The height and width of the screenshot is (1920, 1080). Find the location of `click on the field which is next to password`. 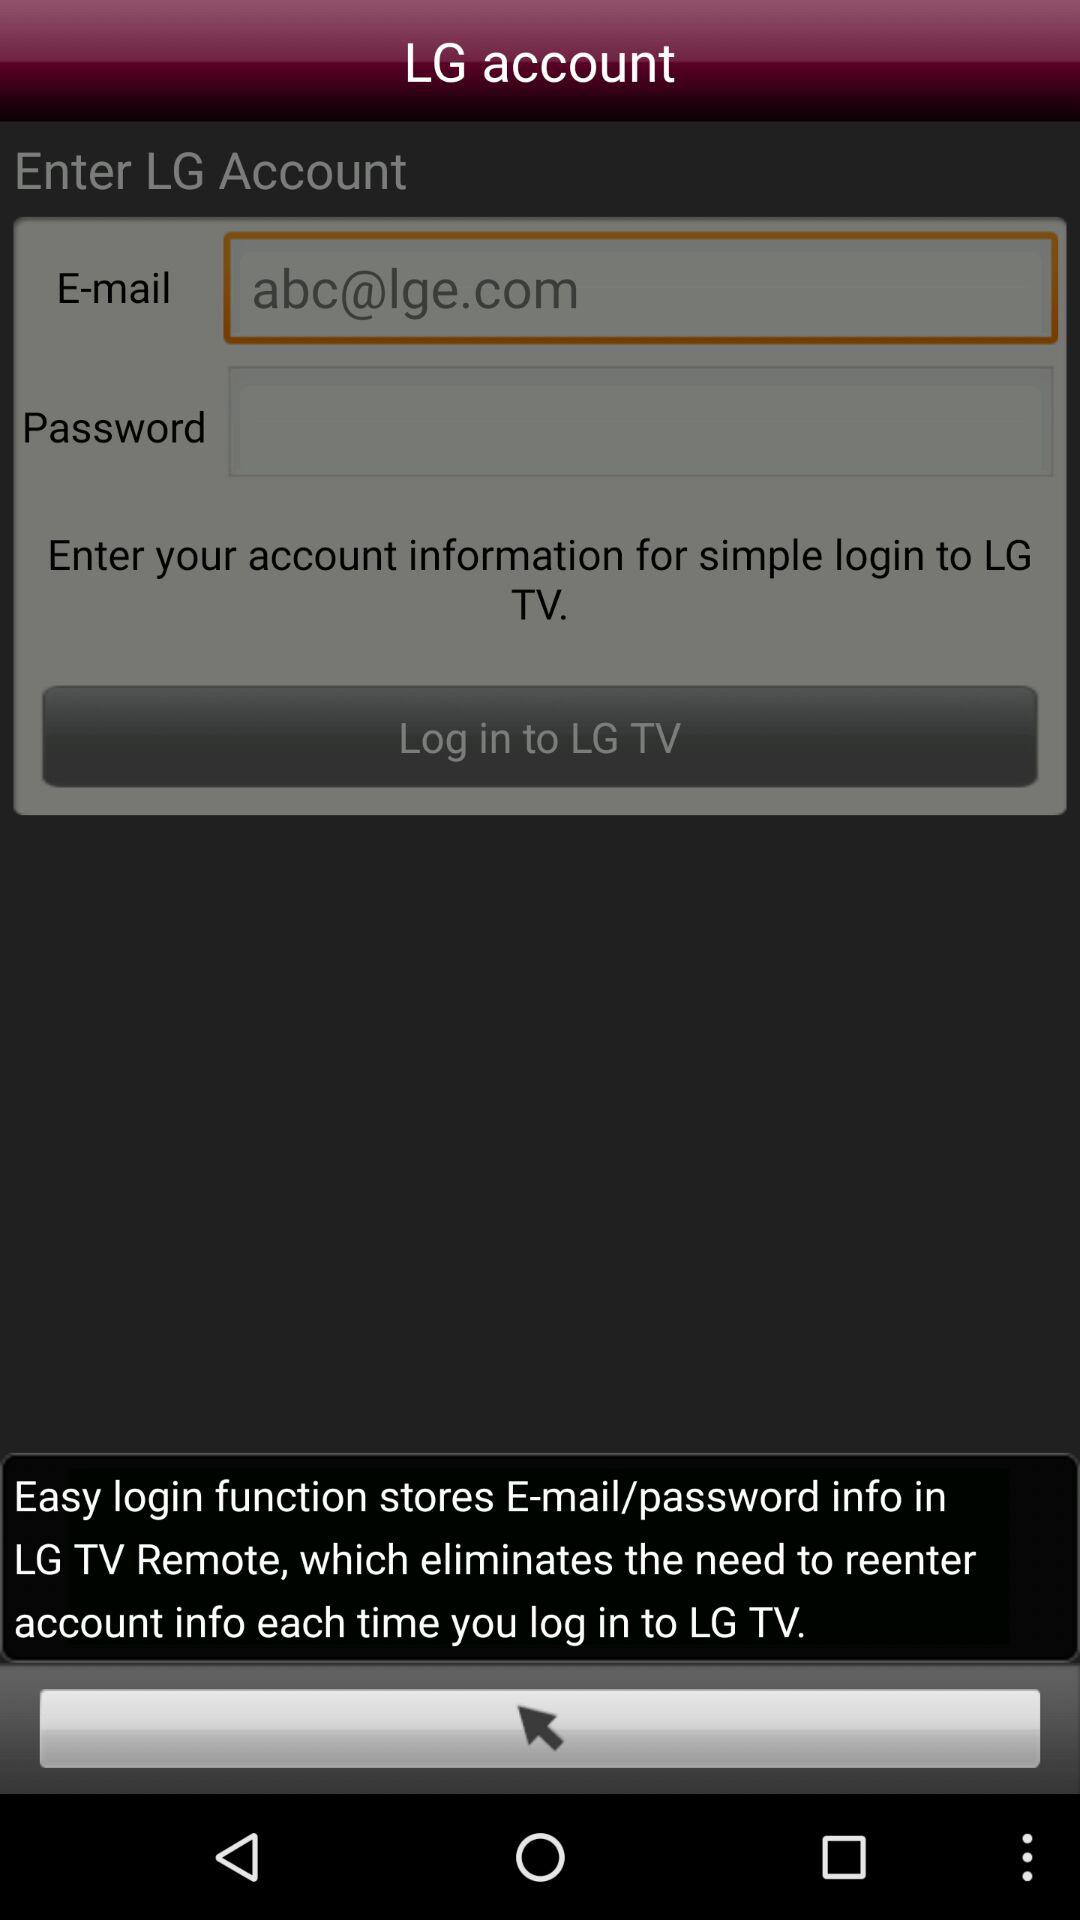

click on the field which is next to password is located at coordinates (640, 428).